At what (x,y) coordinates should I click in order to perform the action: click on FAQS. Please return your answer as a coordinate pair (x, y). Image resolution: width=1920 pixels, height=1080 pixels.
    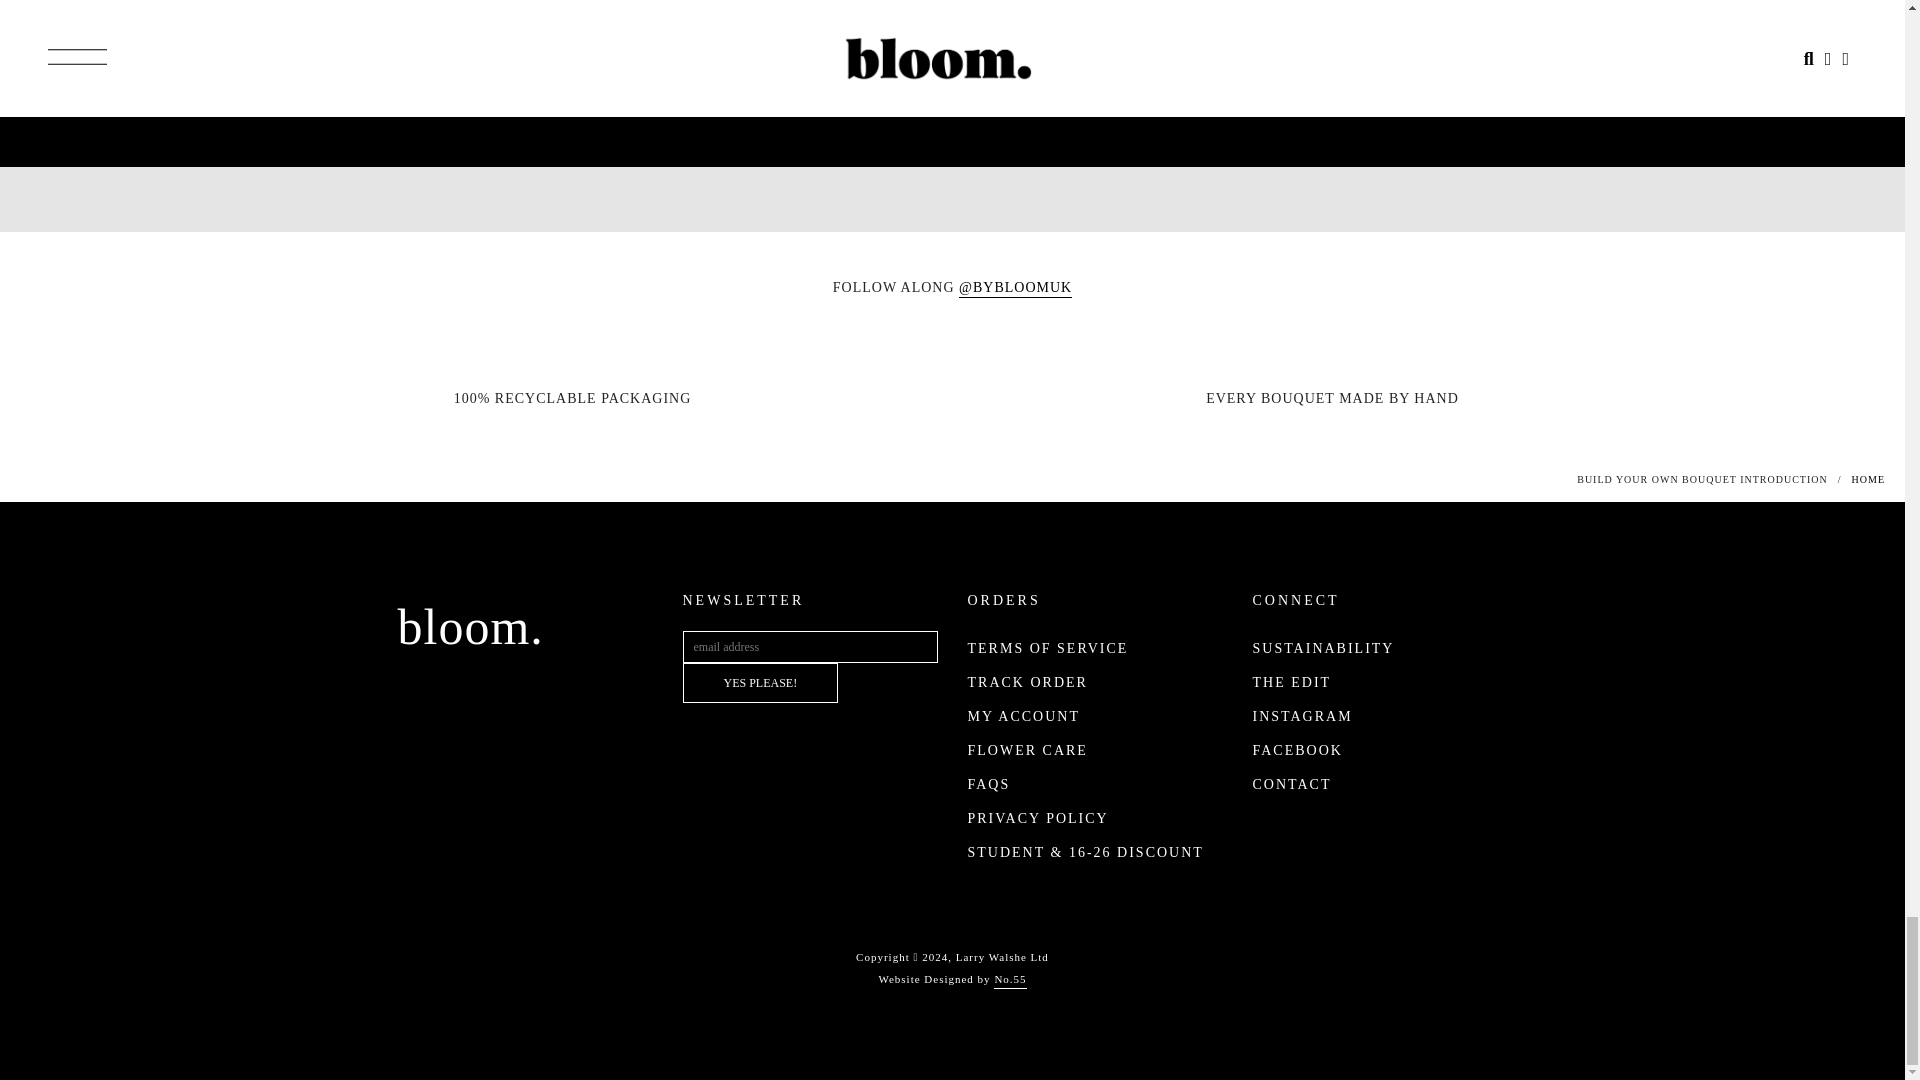
    Looking at the image, I should click on (989, 784).